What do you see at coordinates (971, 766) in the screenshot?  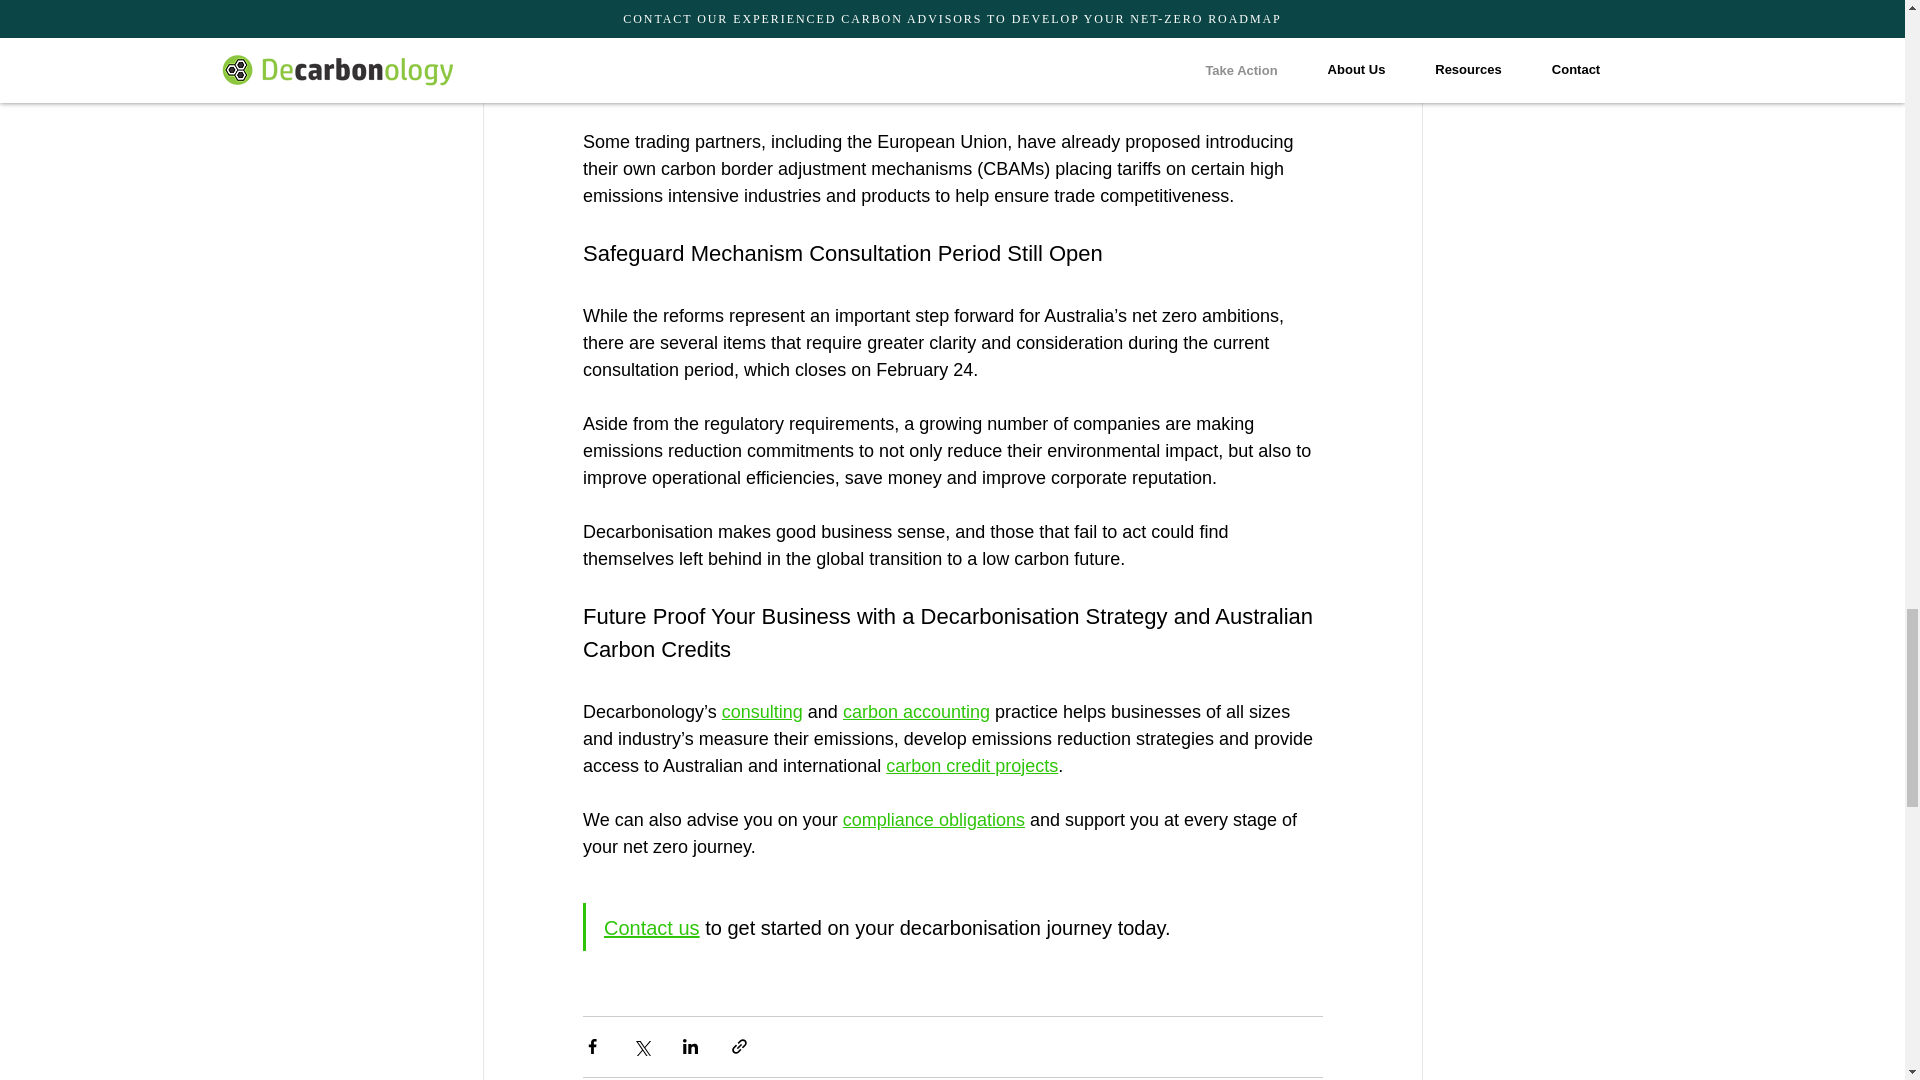 I see `carbon credit projects` at bounding box center [971, 766].